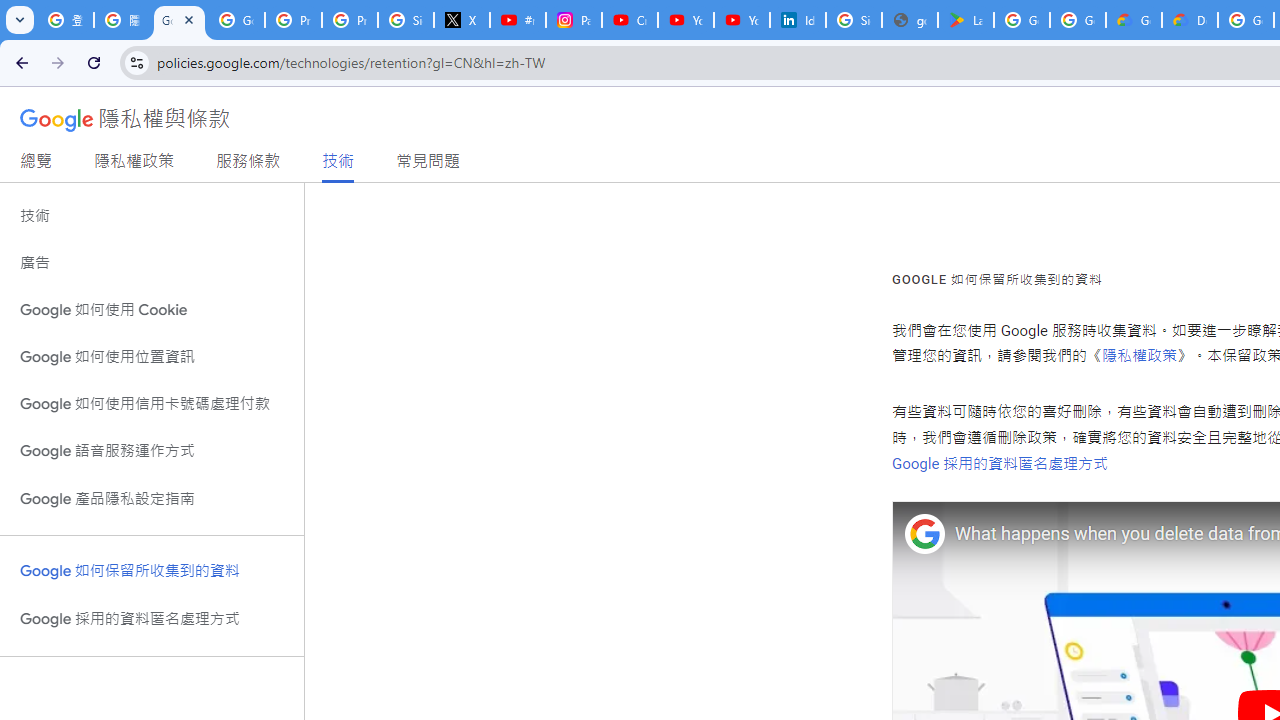  I want to click on #nbabasketballhighlights - YouTube, so click(518, 20).